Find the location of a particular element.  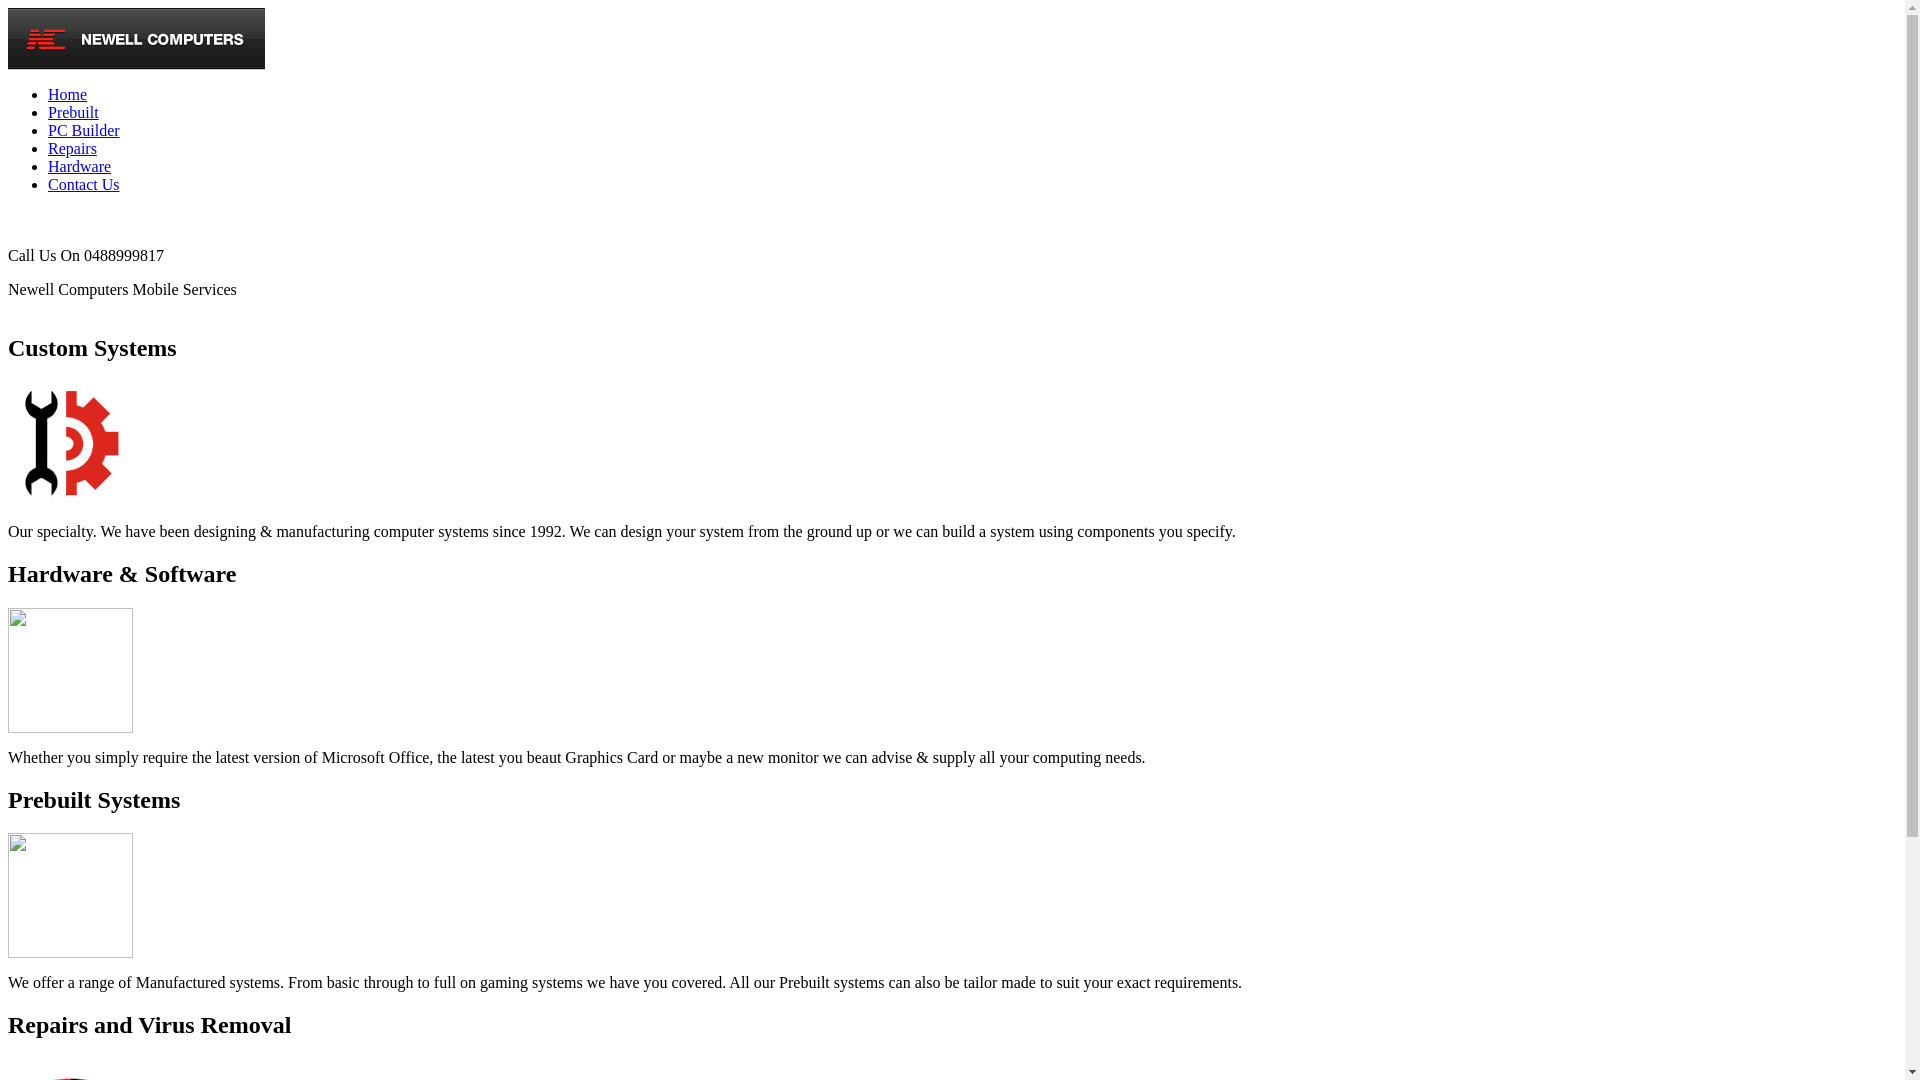

Repairs is located at coordinates (72, 148).